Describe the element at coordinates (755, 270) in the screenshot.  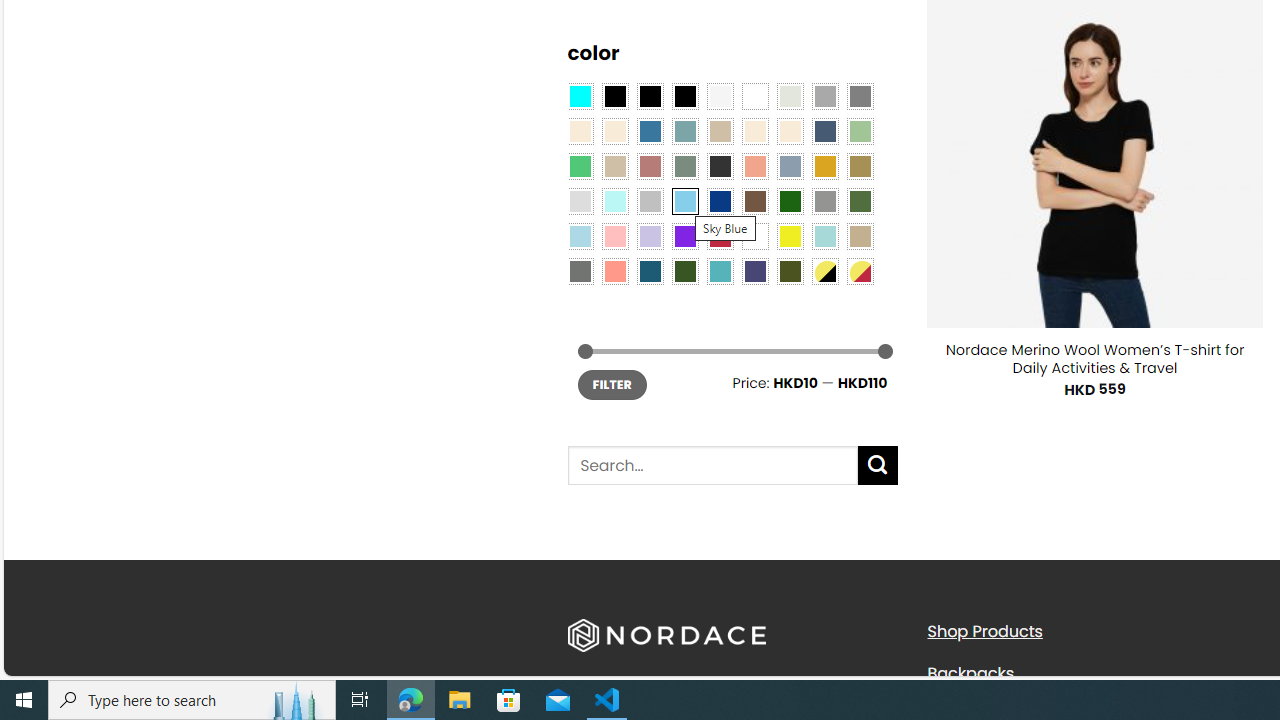
I see `Purple Navy` at that location.